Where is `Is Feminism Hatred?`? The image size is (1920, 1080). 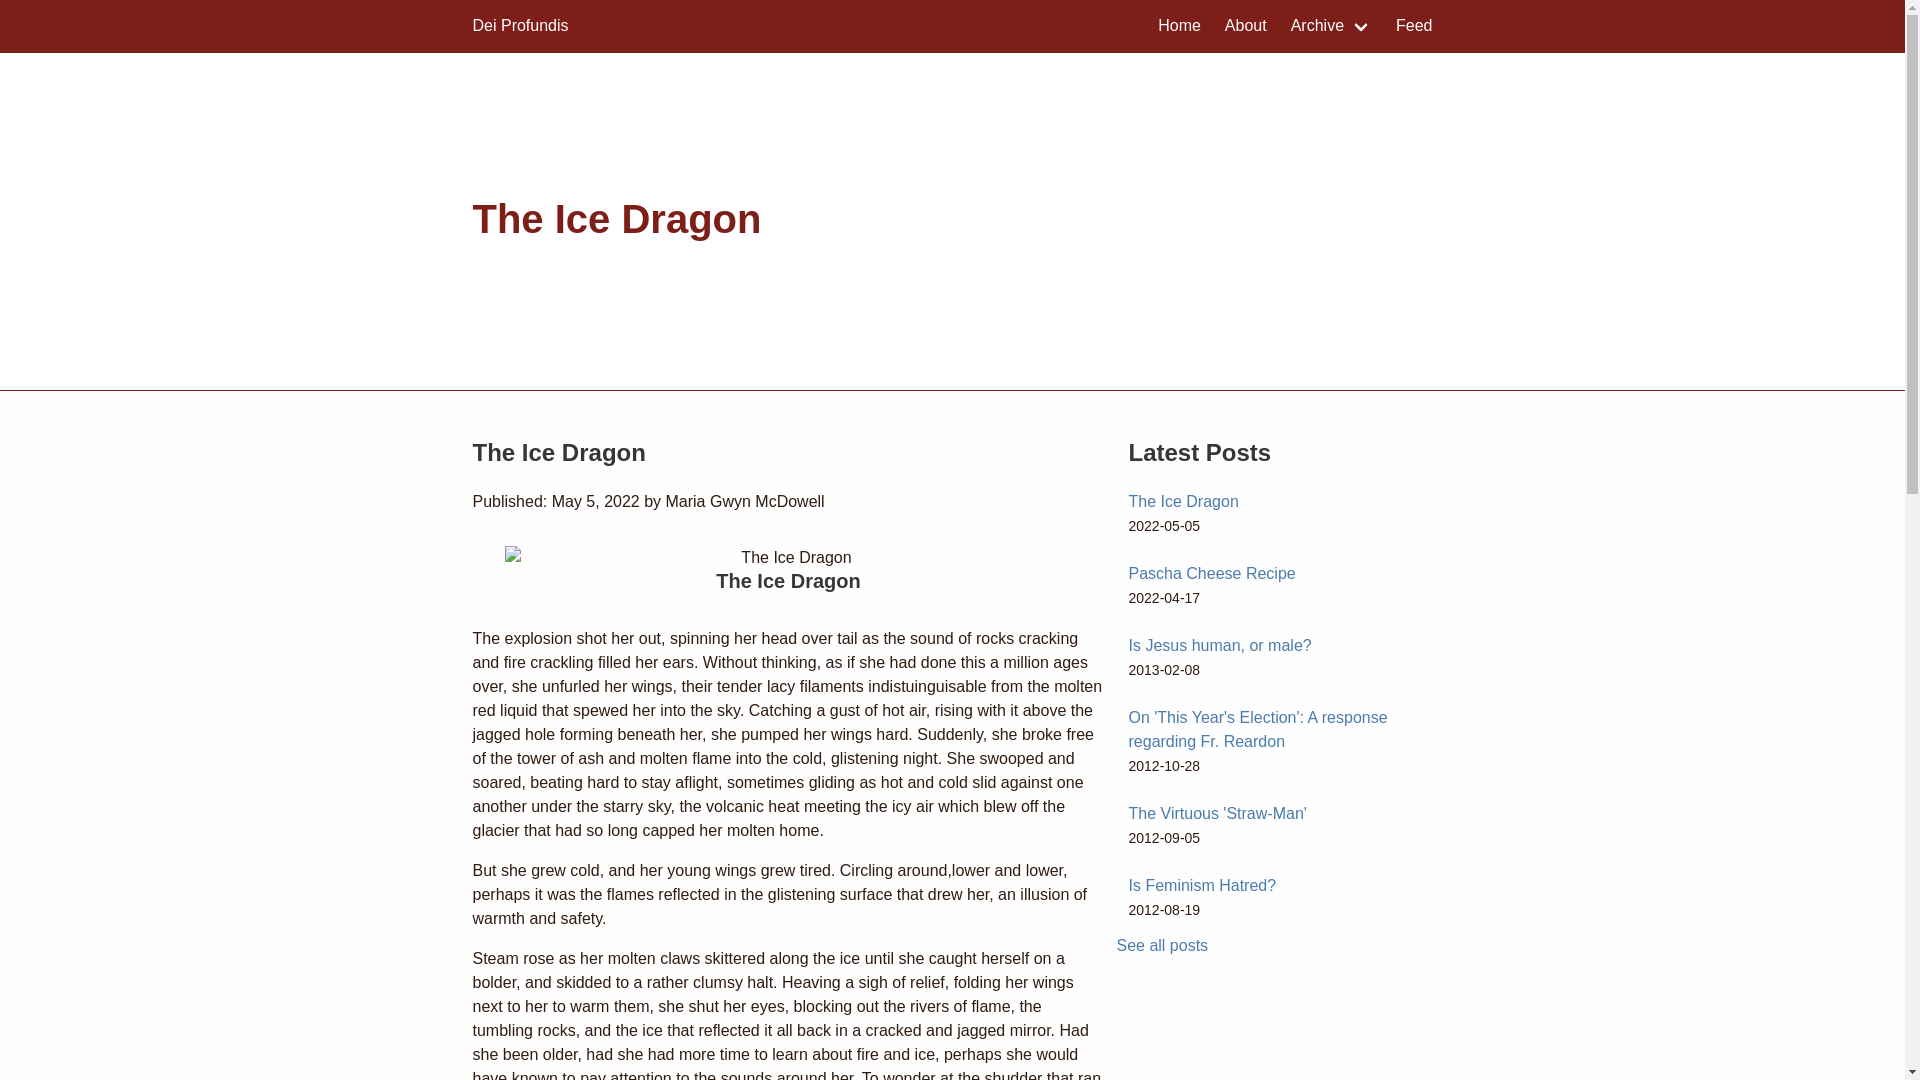
Is Feminism Hatred? is located at coordinates (1202, 885).